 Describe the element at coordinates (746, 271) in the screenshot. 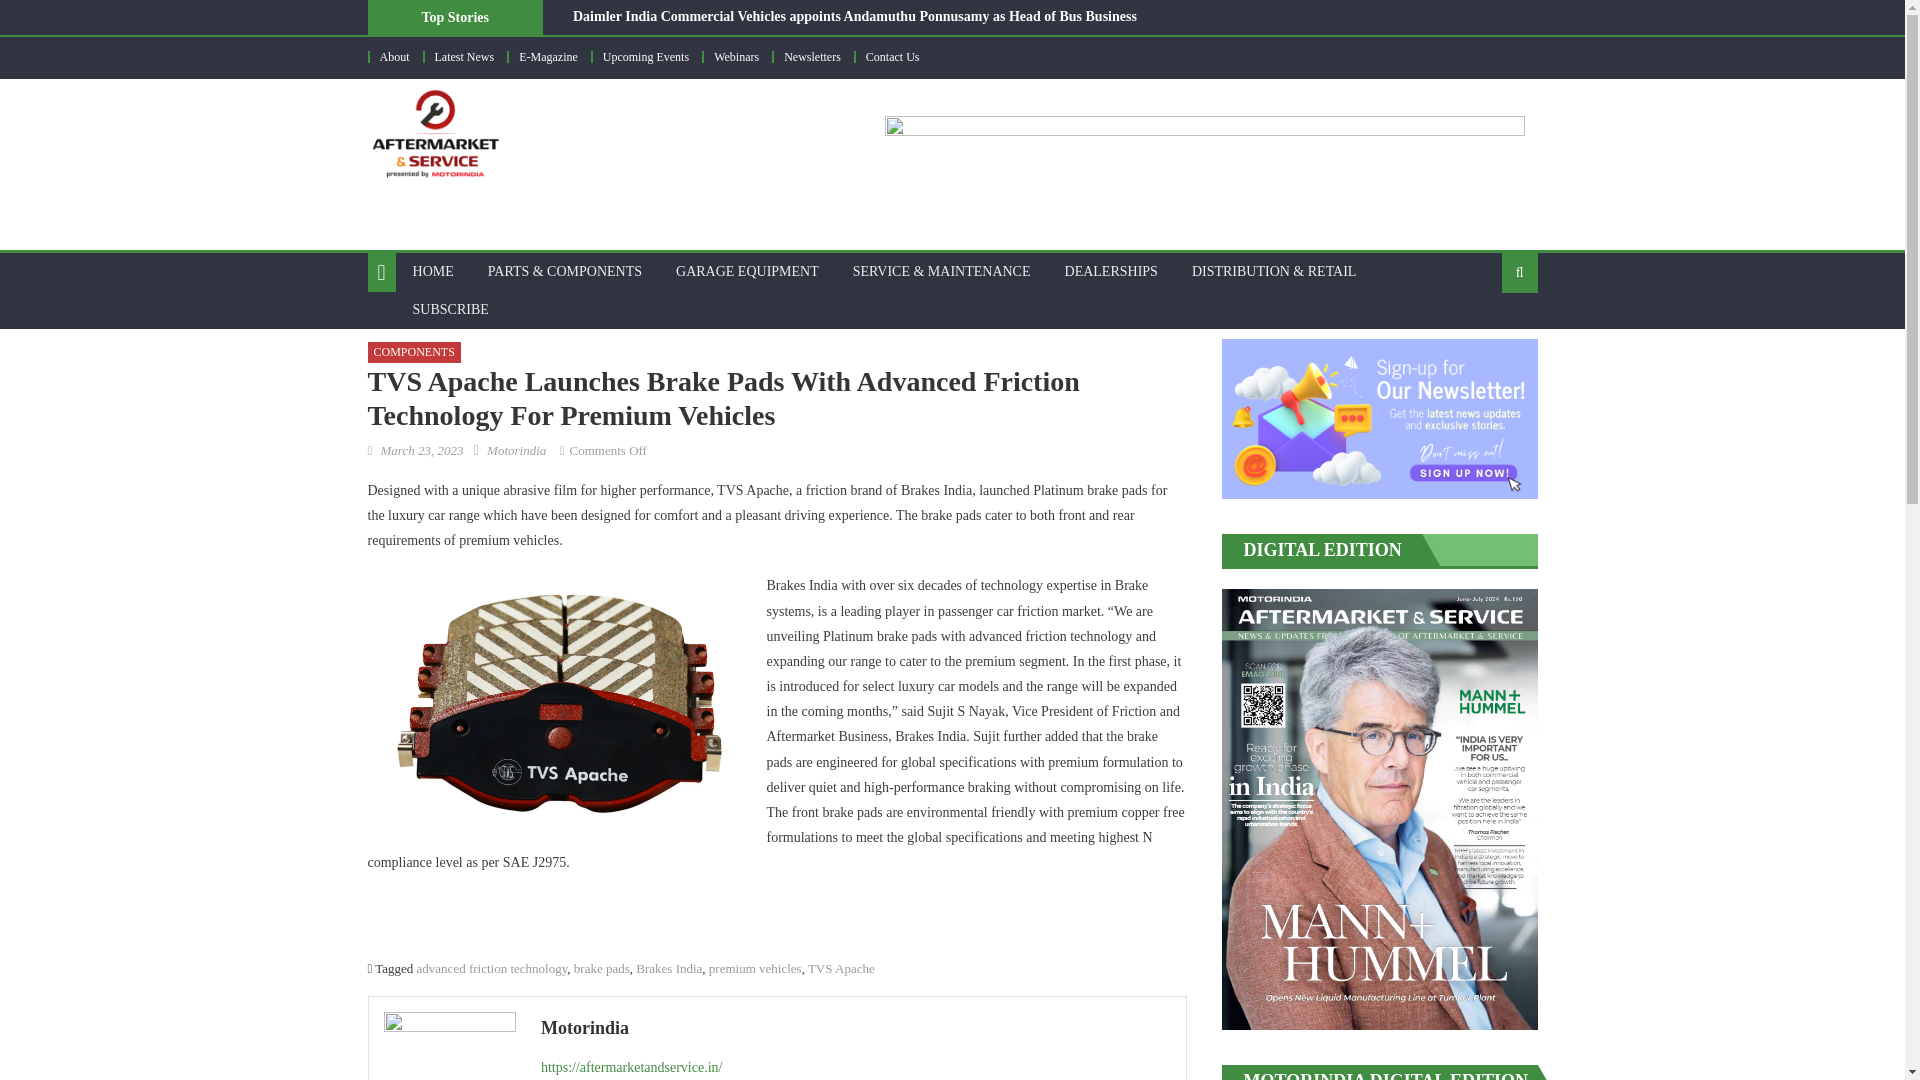

I see `GARAGE EQUIPMENT` at that location.